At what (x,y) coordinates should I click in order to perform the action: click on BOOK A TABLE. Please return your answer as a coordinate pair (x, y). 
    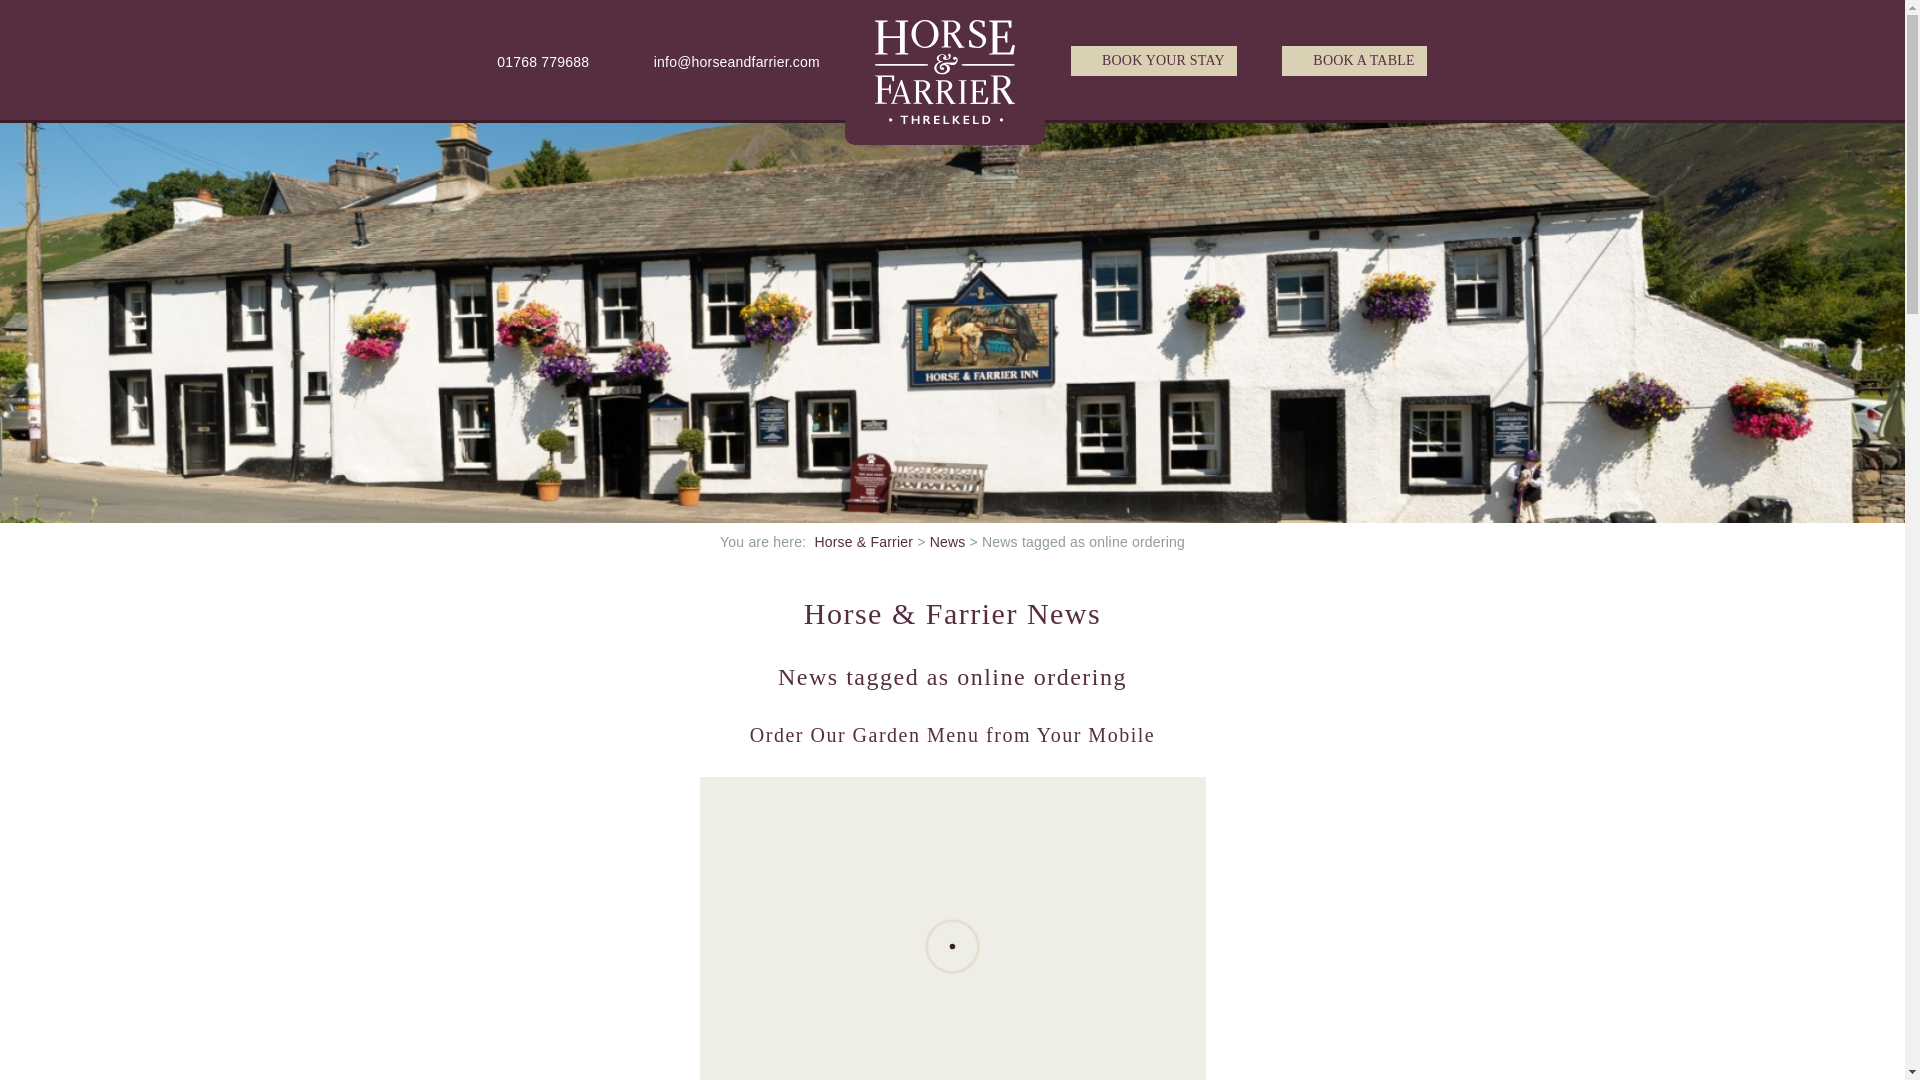
    Looking at the image, I should click on (1354, 60).